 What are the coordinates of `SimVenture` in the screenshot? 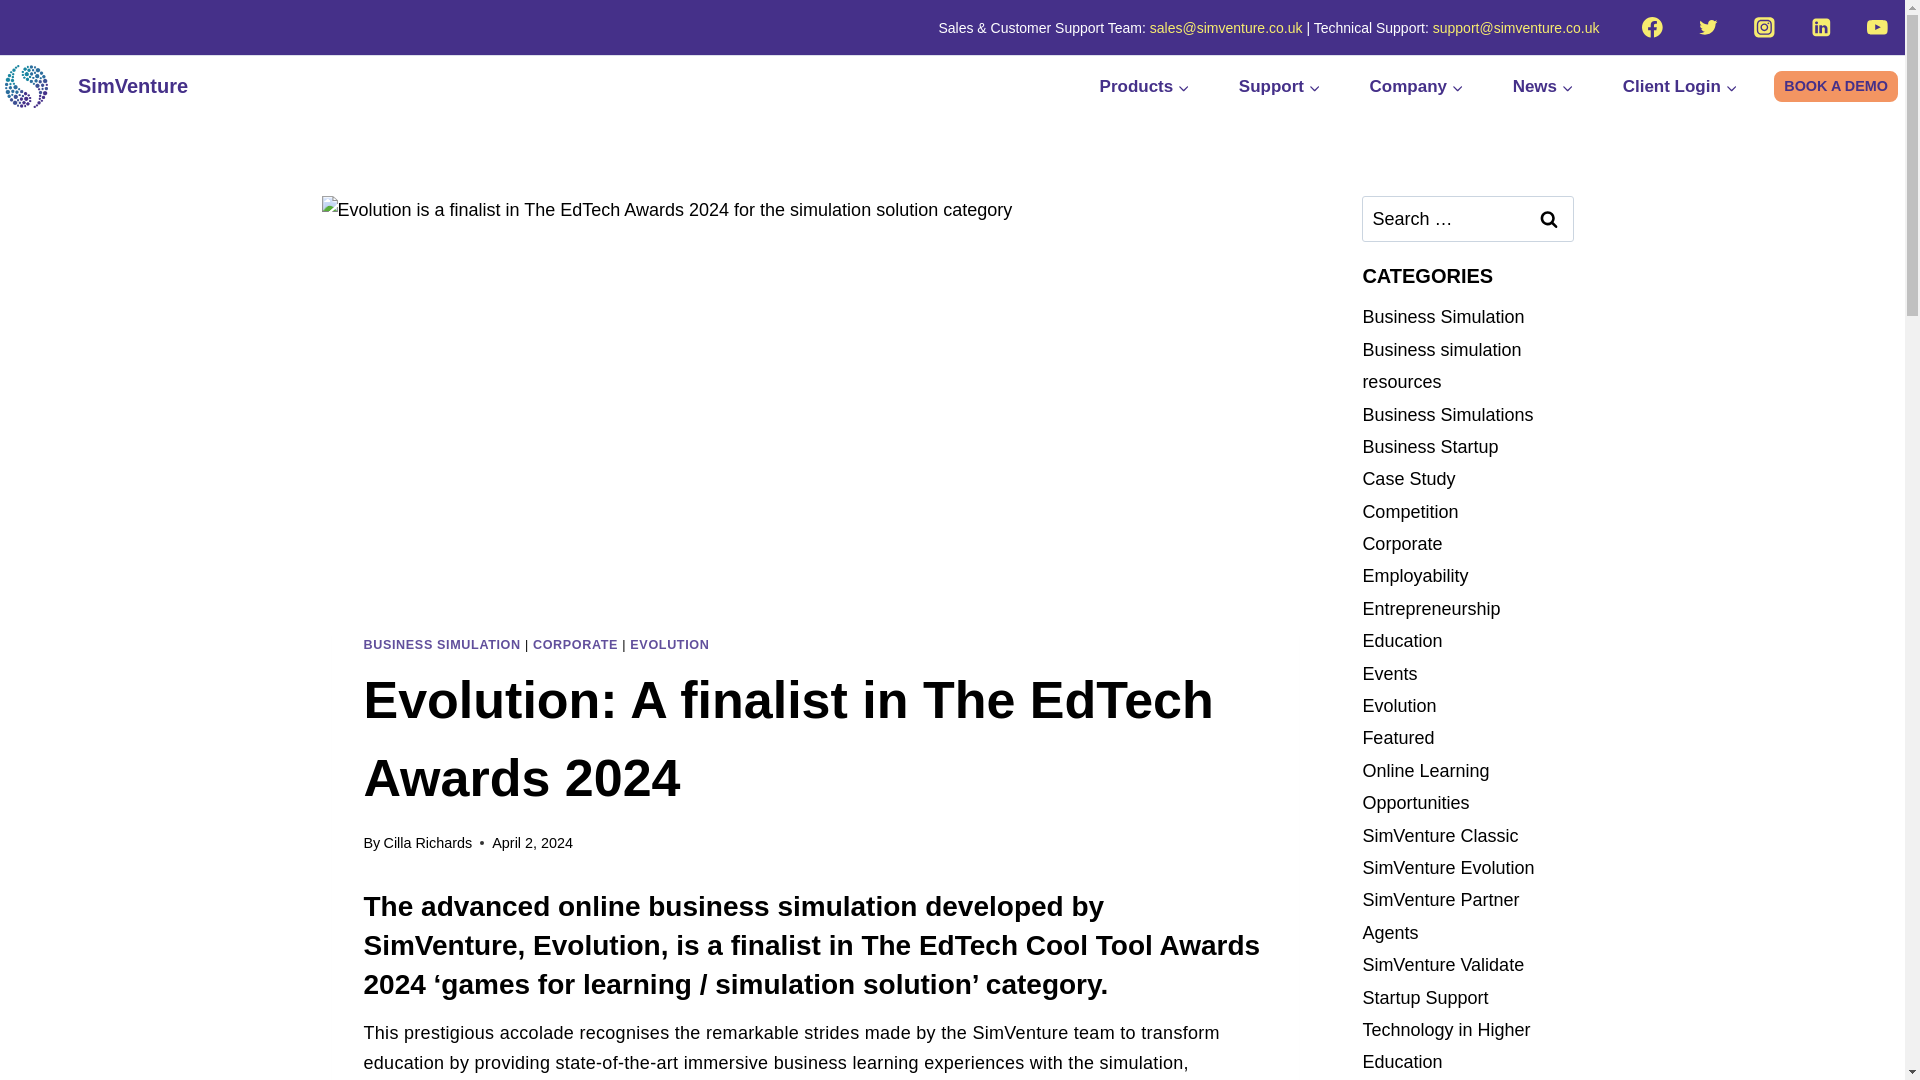 It's located at (96, 86).